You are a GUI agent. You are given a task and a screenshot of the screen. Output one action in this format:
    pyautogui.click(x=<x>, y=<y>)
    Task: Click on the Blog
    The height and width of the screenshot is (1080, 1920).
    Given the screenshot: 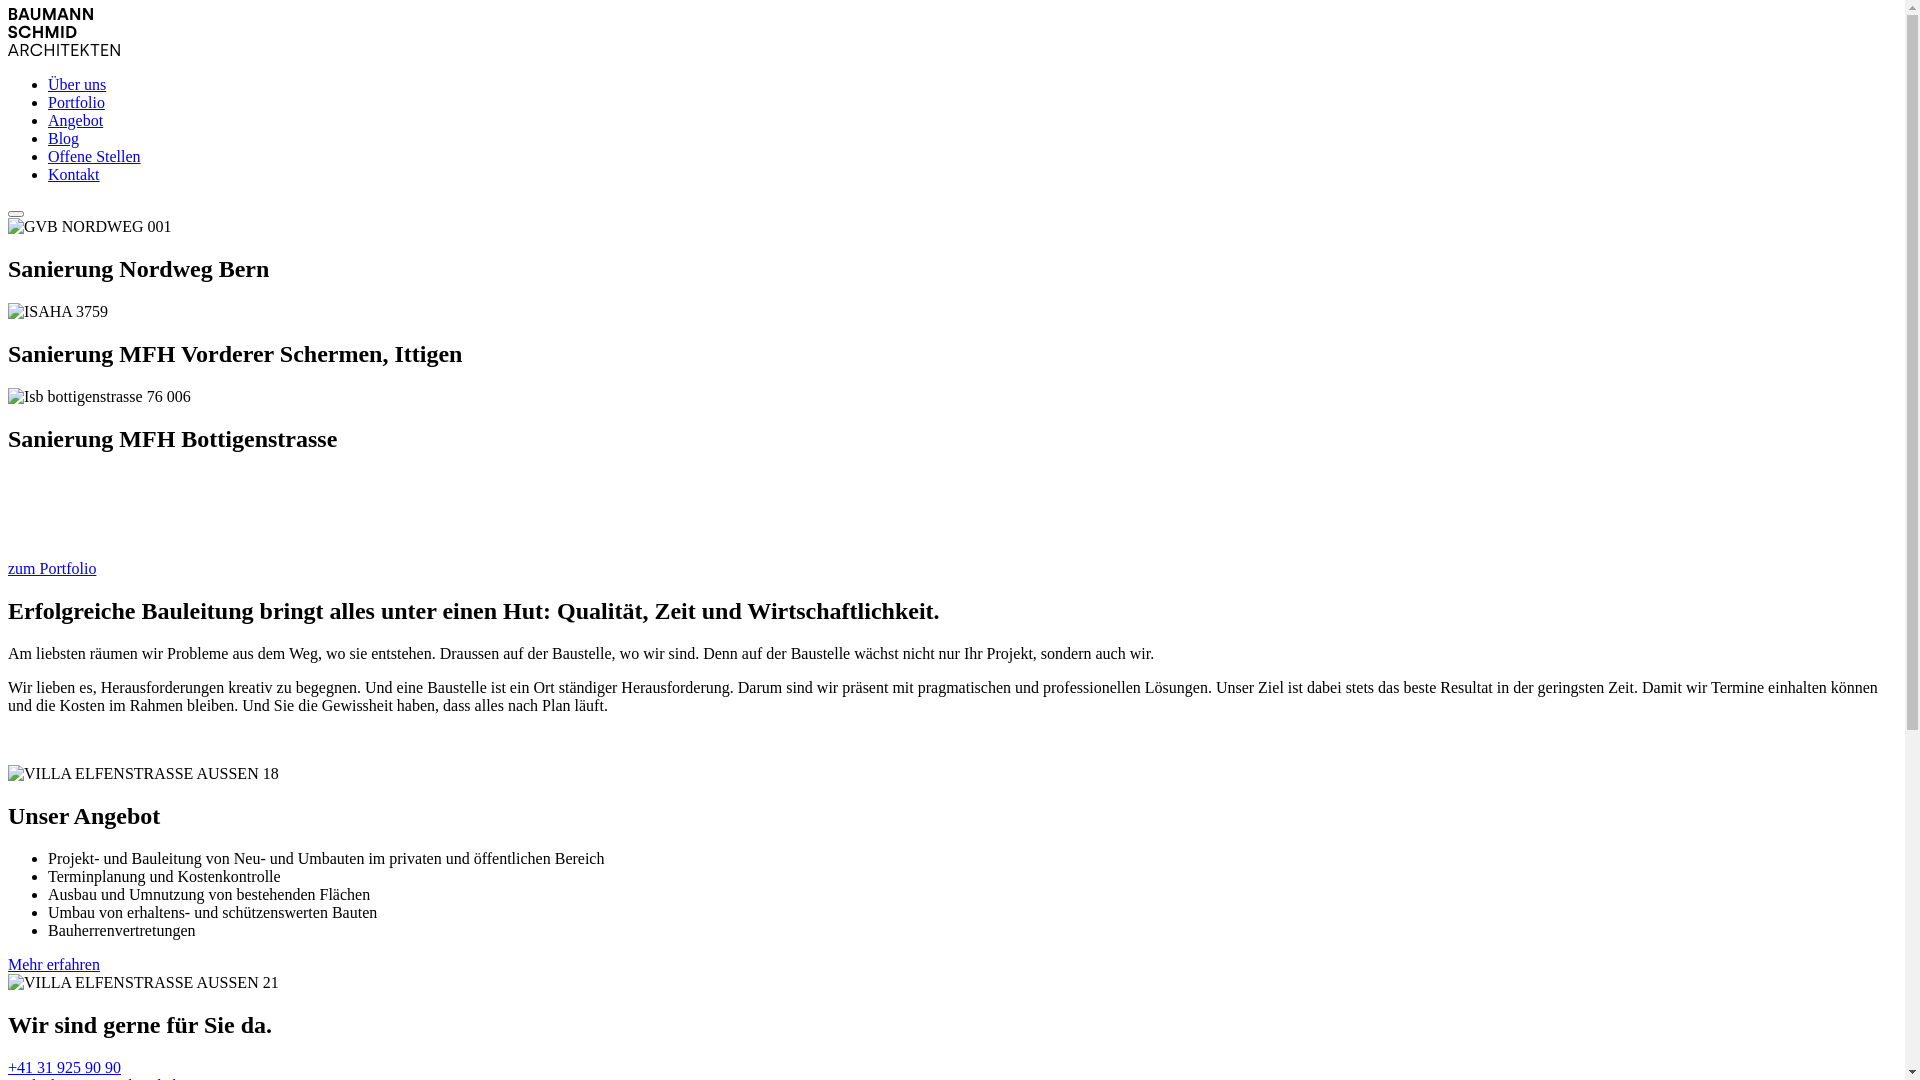 What is the action you would take?
    pyautogui.click(x=64, y=138)
    